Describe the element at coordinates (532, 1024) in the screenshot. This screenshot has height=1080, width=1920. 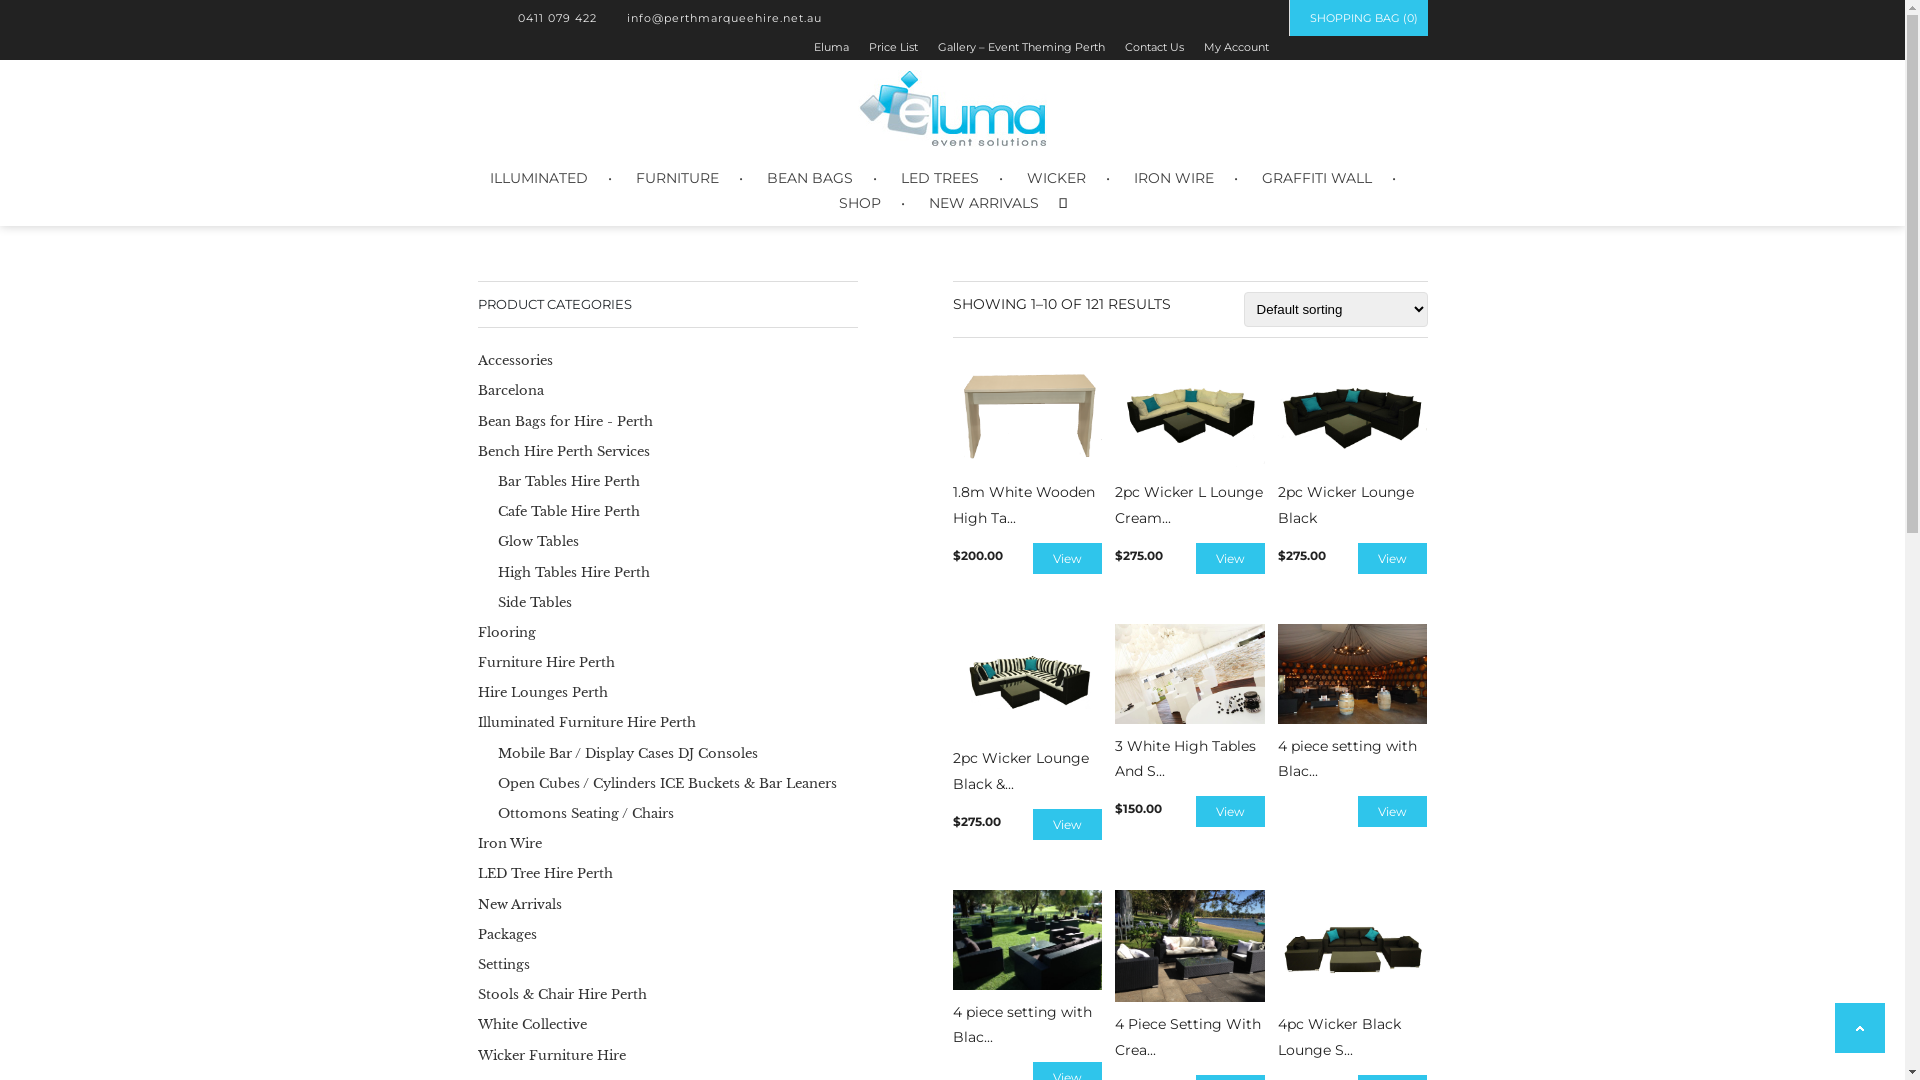
I see `White Collective` at that location.